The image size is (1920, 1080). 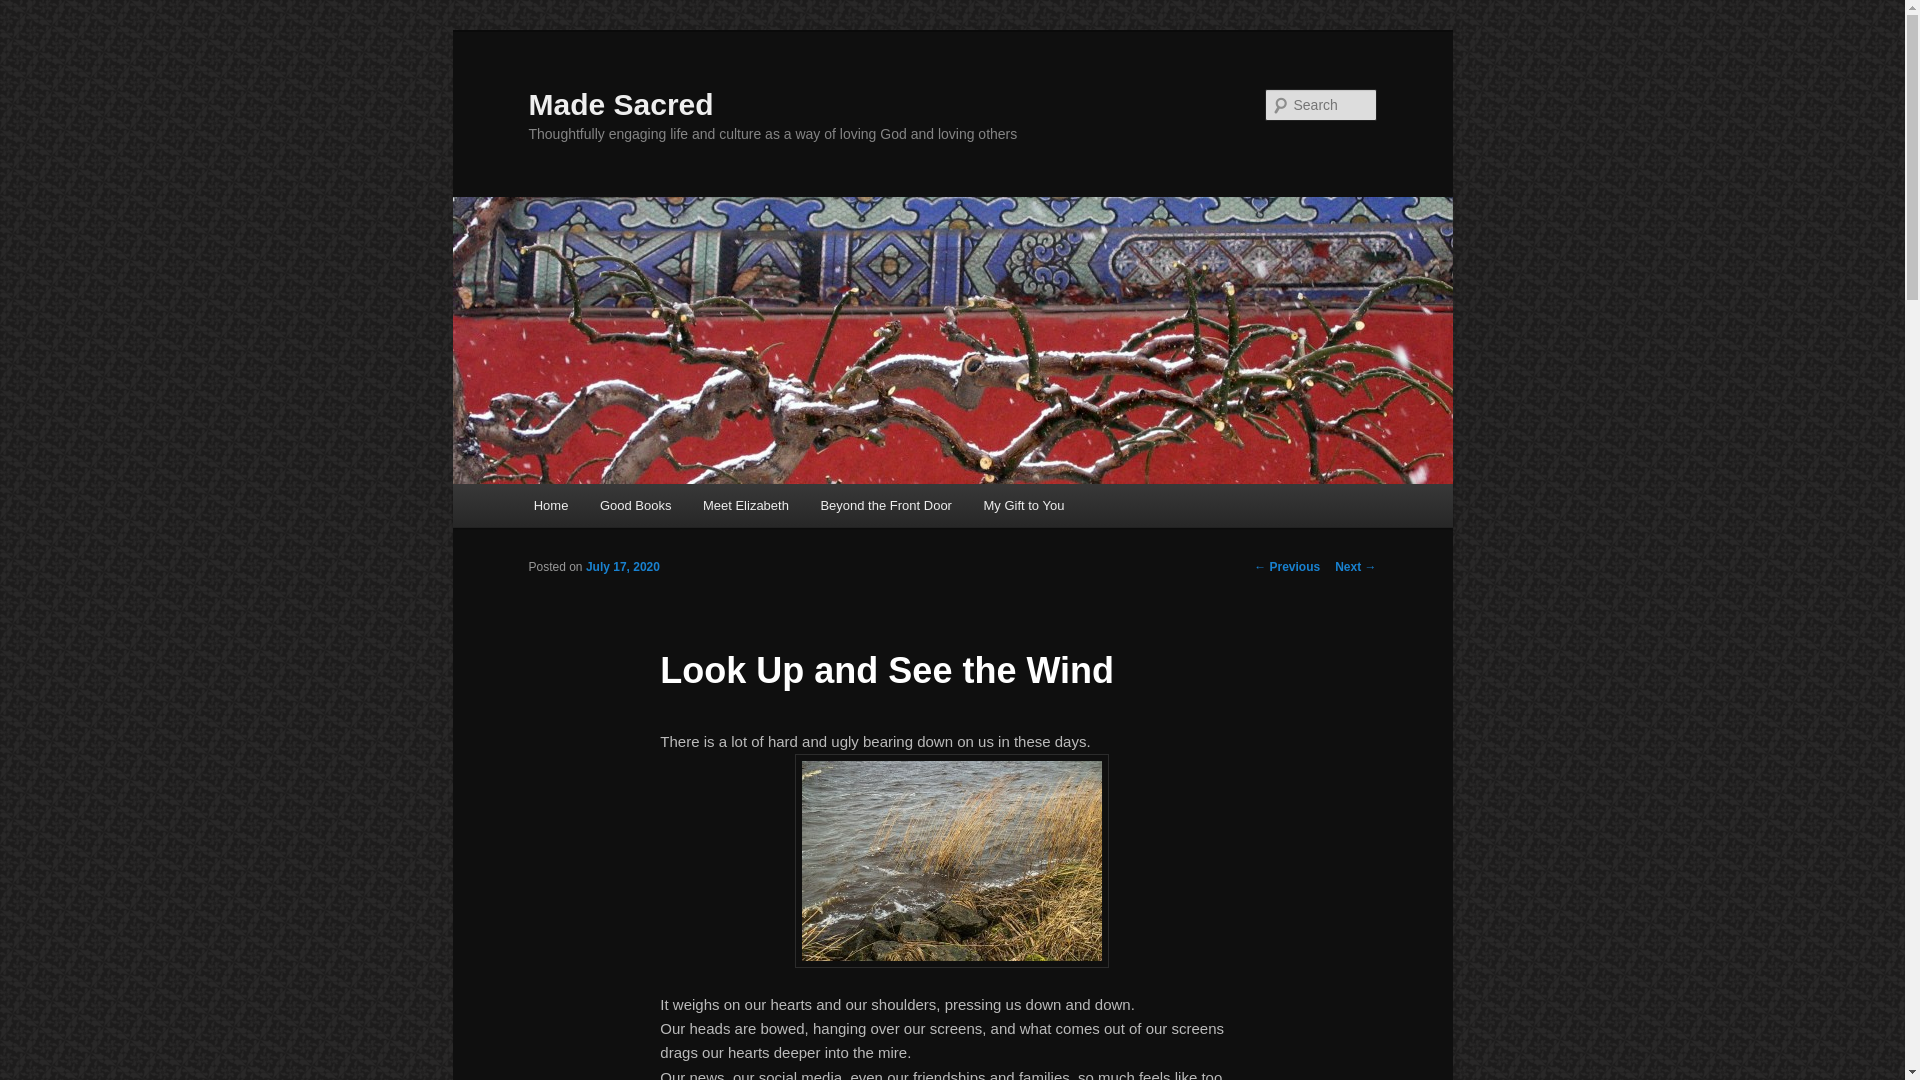 I want to click on July 17, 2020, so click(x=622, y=566).